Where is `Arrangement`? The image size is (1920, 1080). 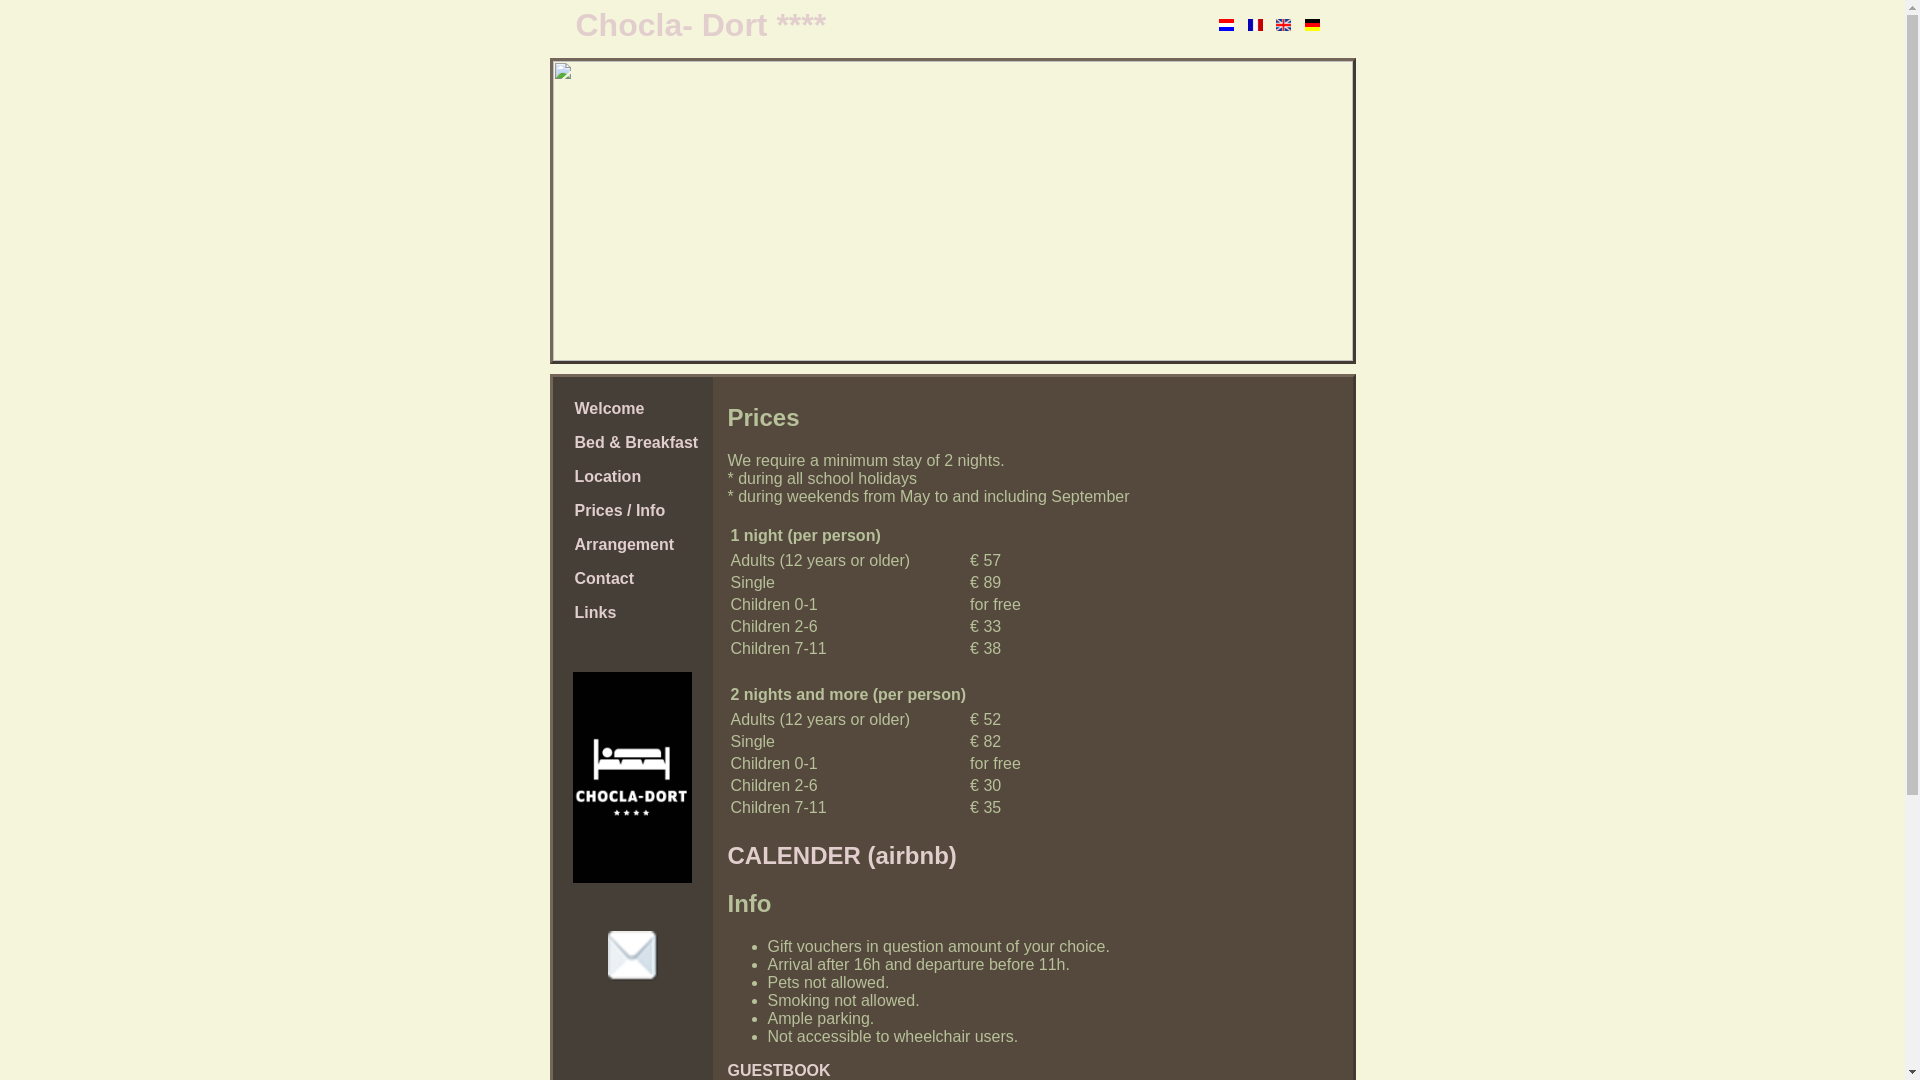 Arrangement is located at coordinates (632, 545).